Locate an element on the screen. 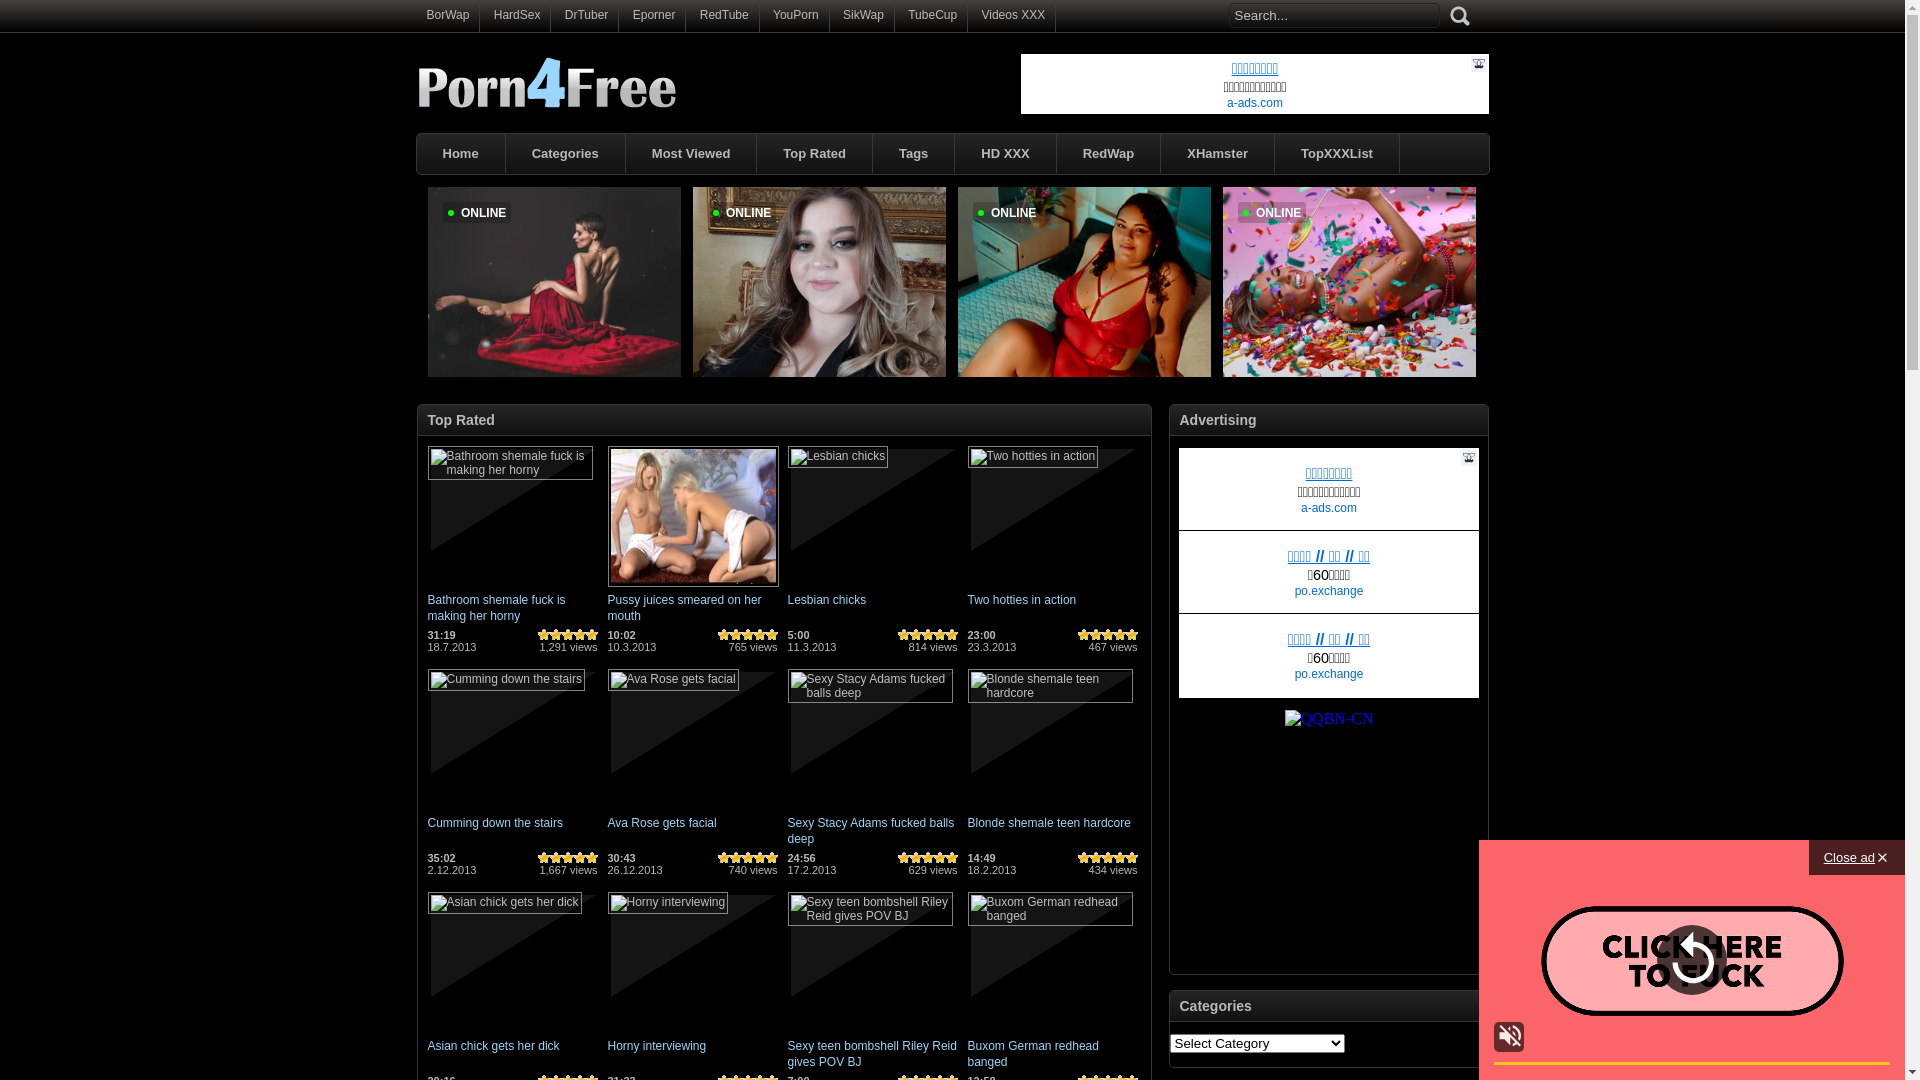 The height and width of the screenshot is (1080, 1920). 4 Stars is located at coordinates (1120, 858).